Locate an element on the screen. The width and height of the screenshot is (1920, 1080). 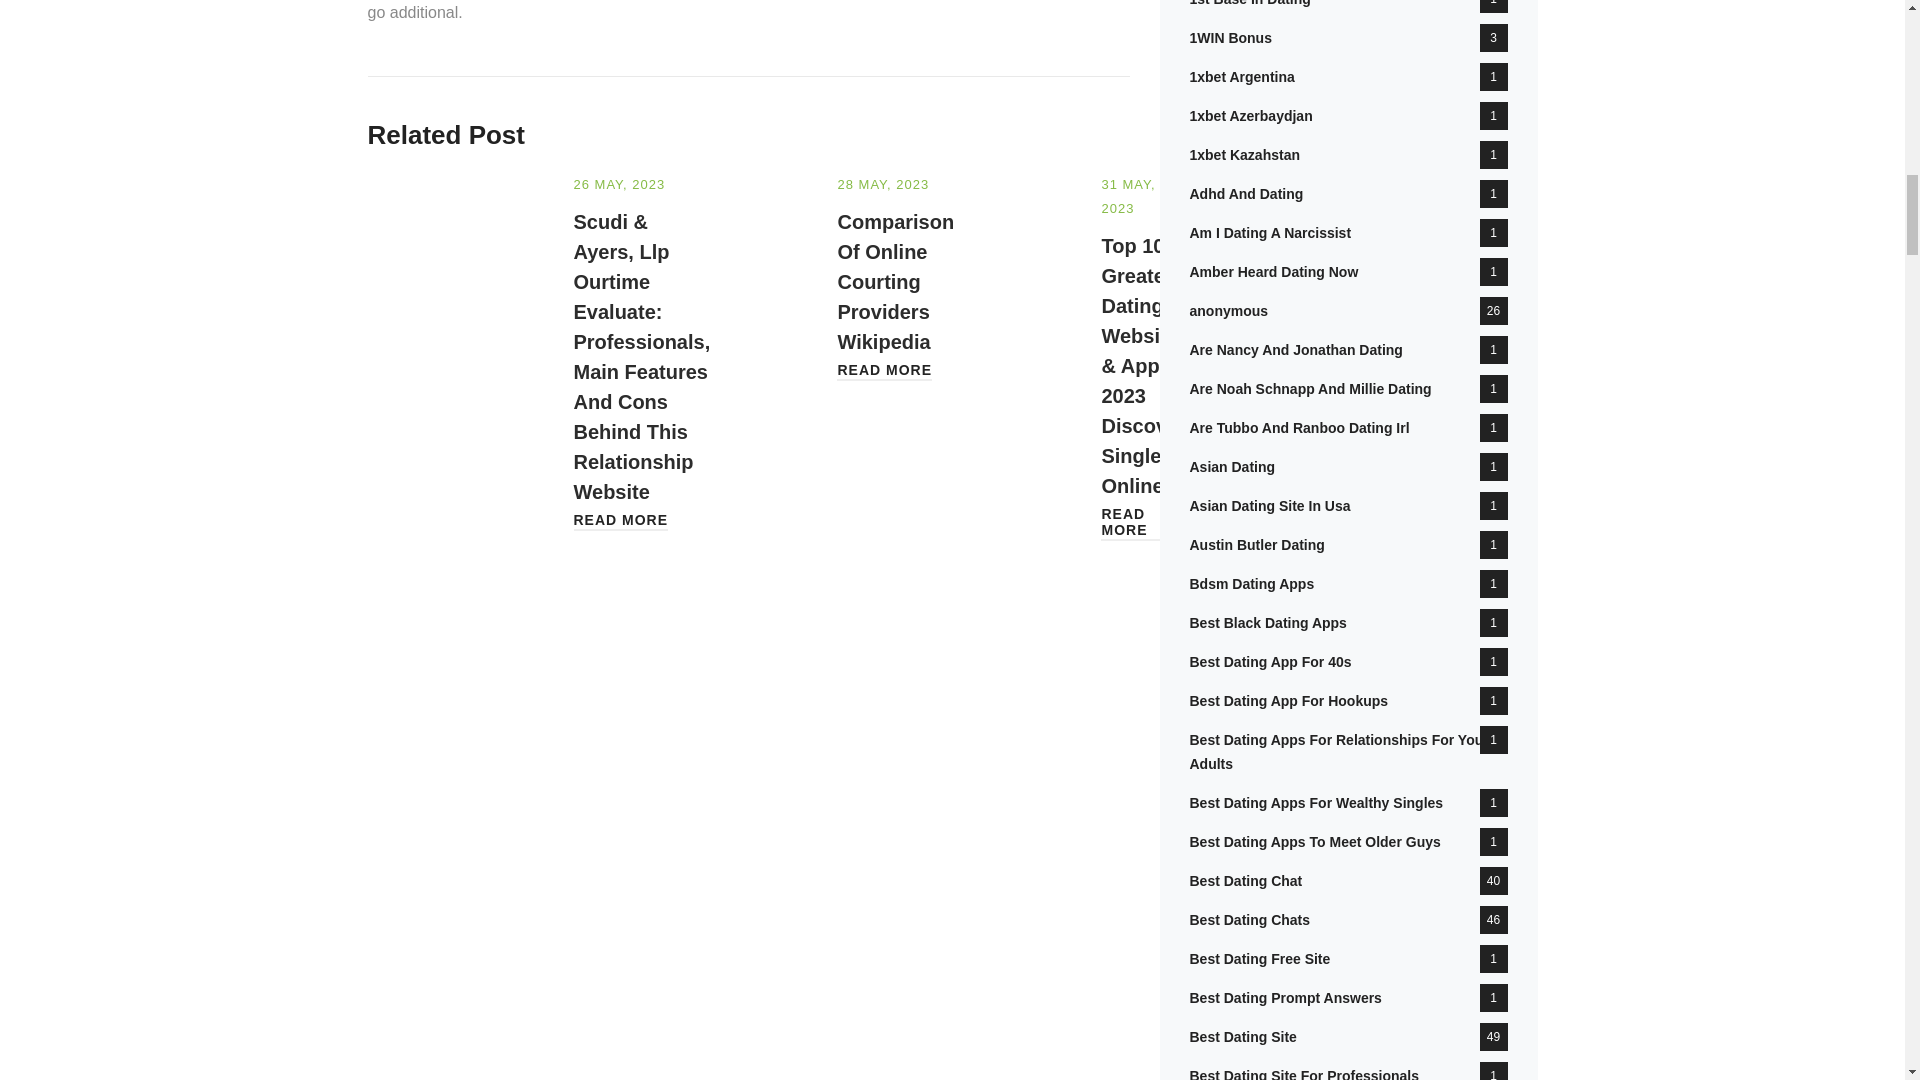
26 MAY, 2023 is located at coordinates (620, 184).